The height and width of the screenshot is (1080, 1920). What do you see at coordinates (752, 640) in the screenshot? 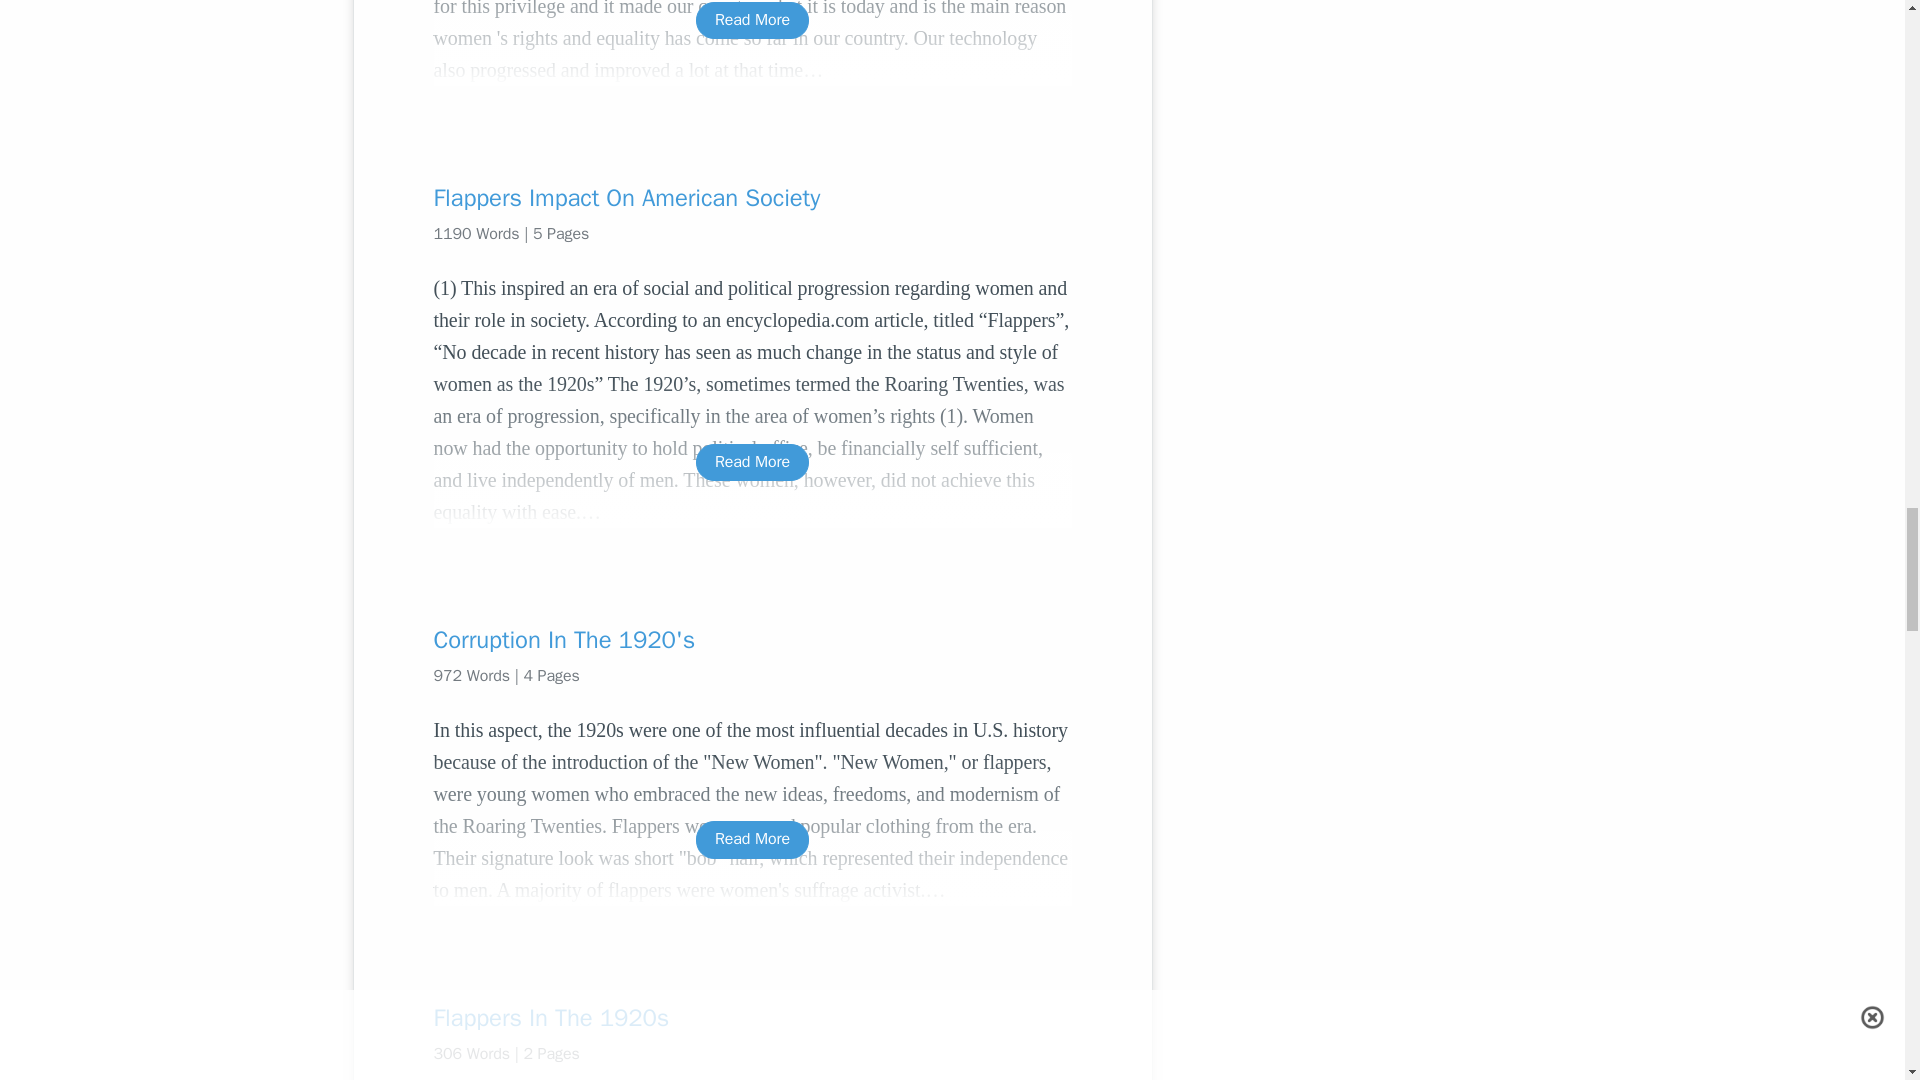
I see `Corruption In The 1920's` at bounding box center [752, 640].